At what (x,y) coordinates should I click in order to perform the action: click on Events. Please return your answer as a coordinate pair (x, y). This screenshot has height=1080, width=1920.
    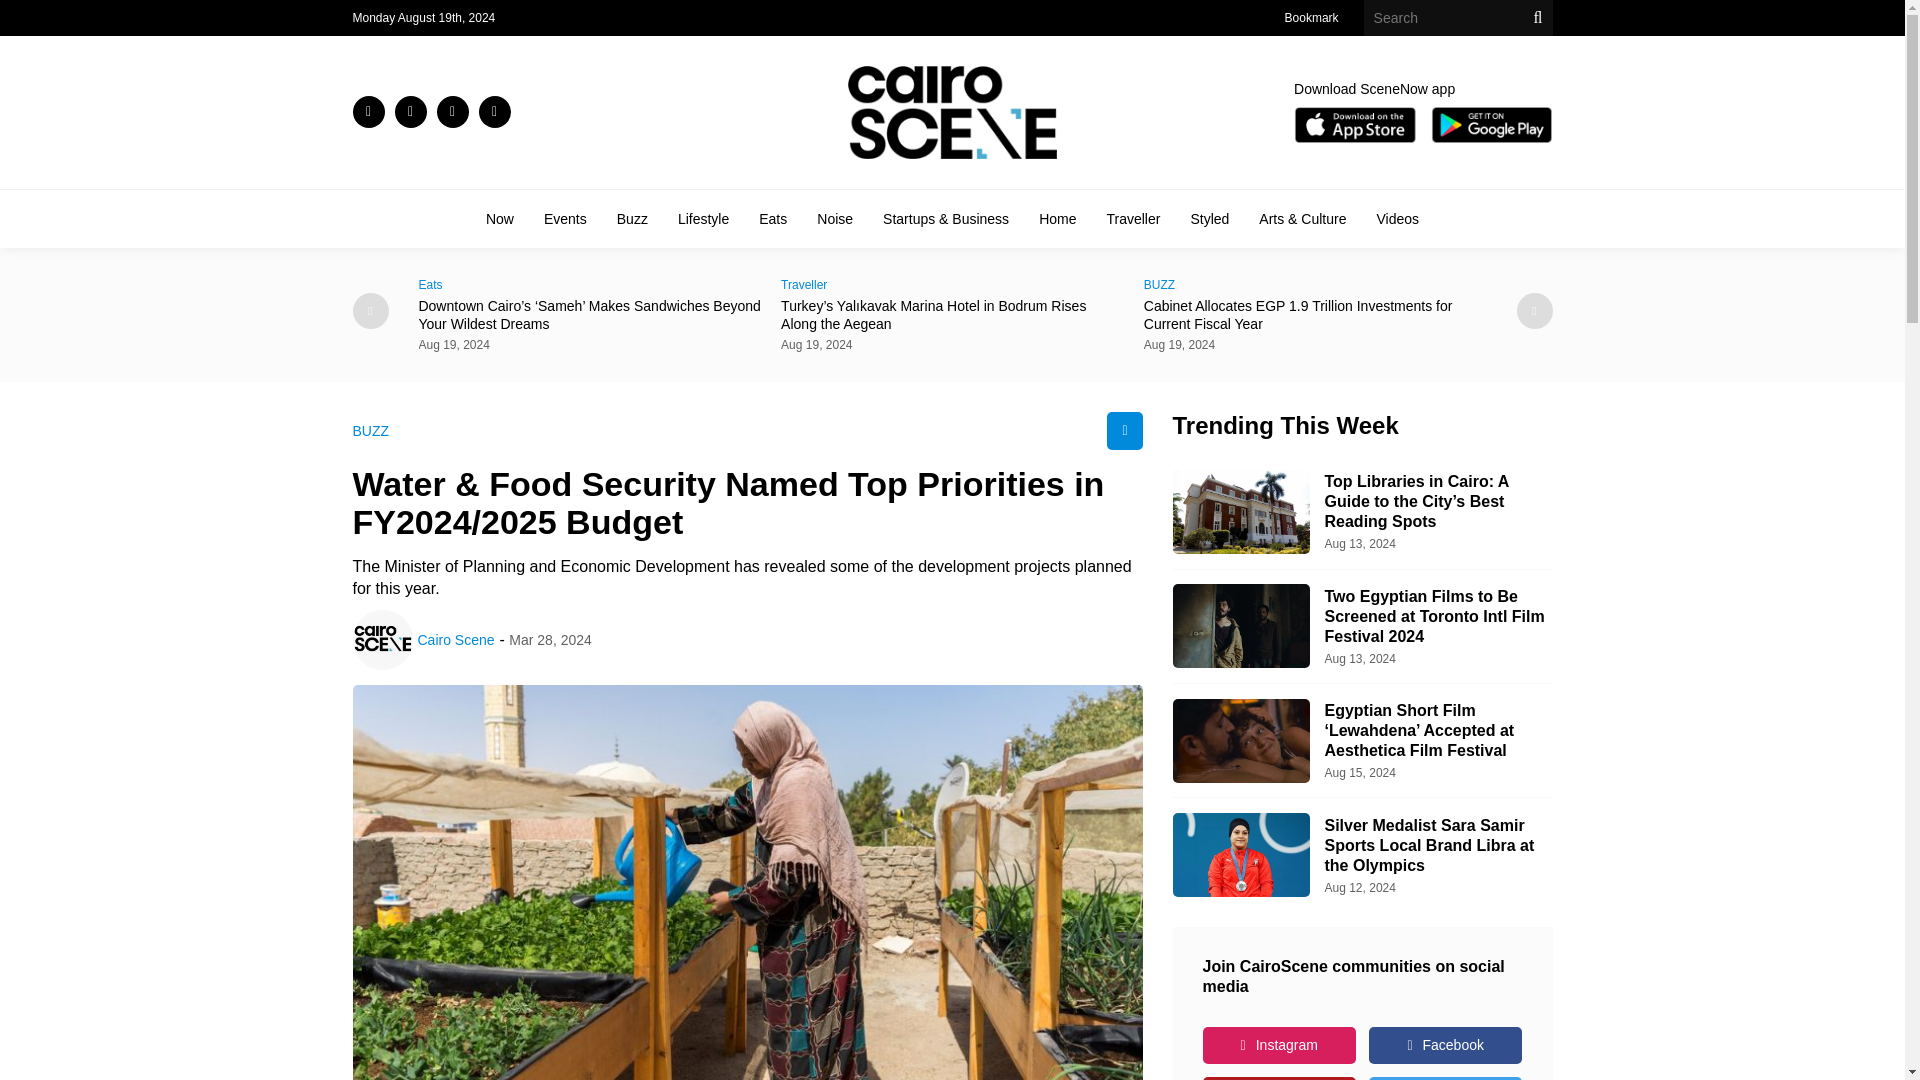
    Looking at the image, I should click on (565, 218).